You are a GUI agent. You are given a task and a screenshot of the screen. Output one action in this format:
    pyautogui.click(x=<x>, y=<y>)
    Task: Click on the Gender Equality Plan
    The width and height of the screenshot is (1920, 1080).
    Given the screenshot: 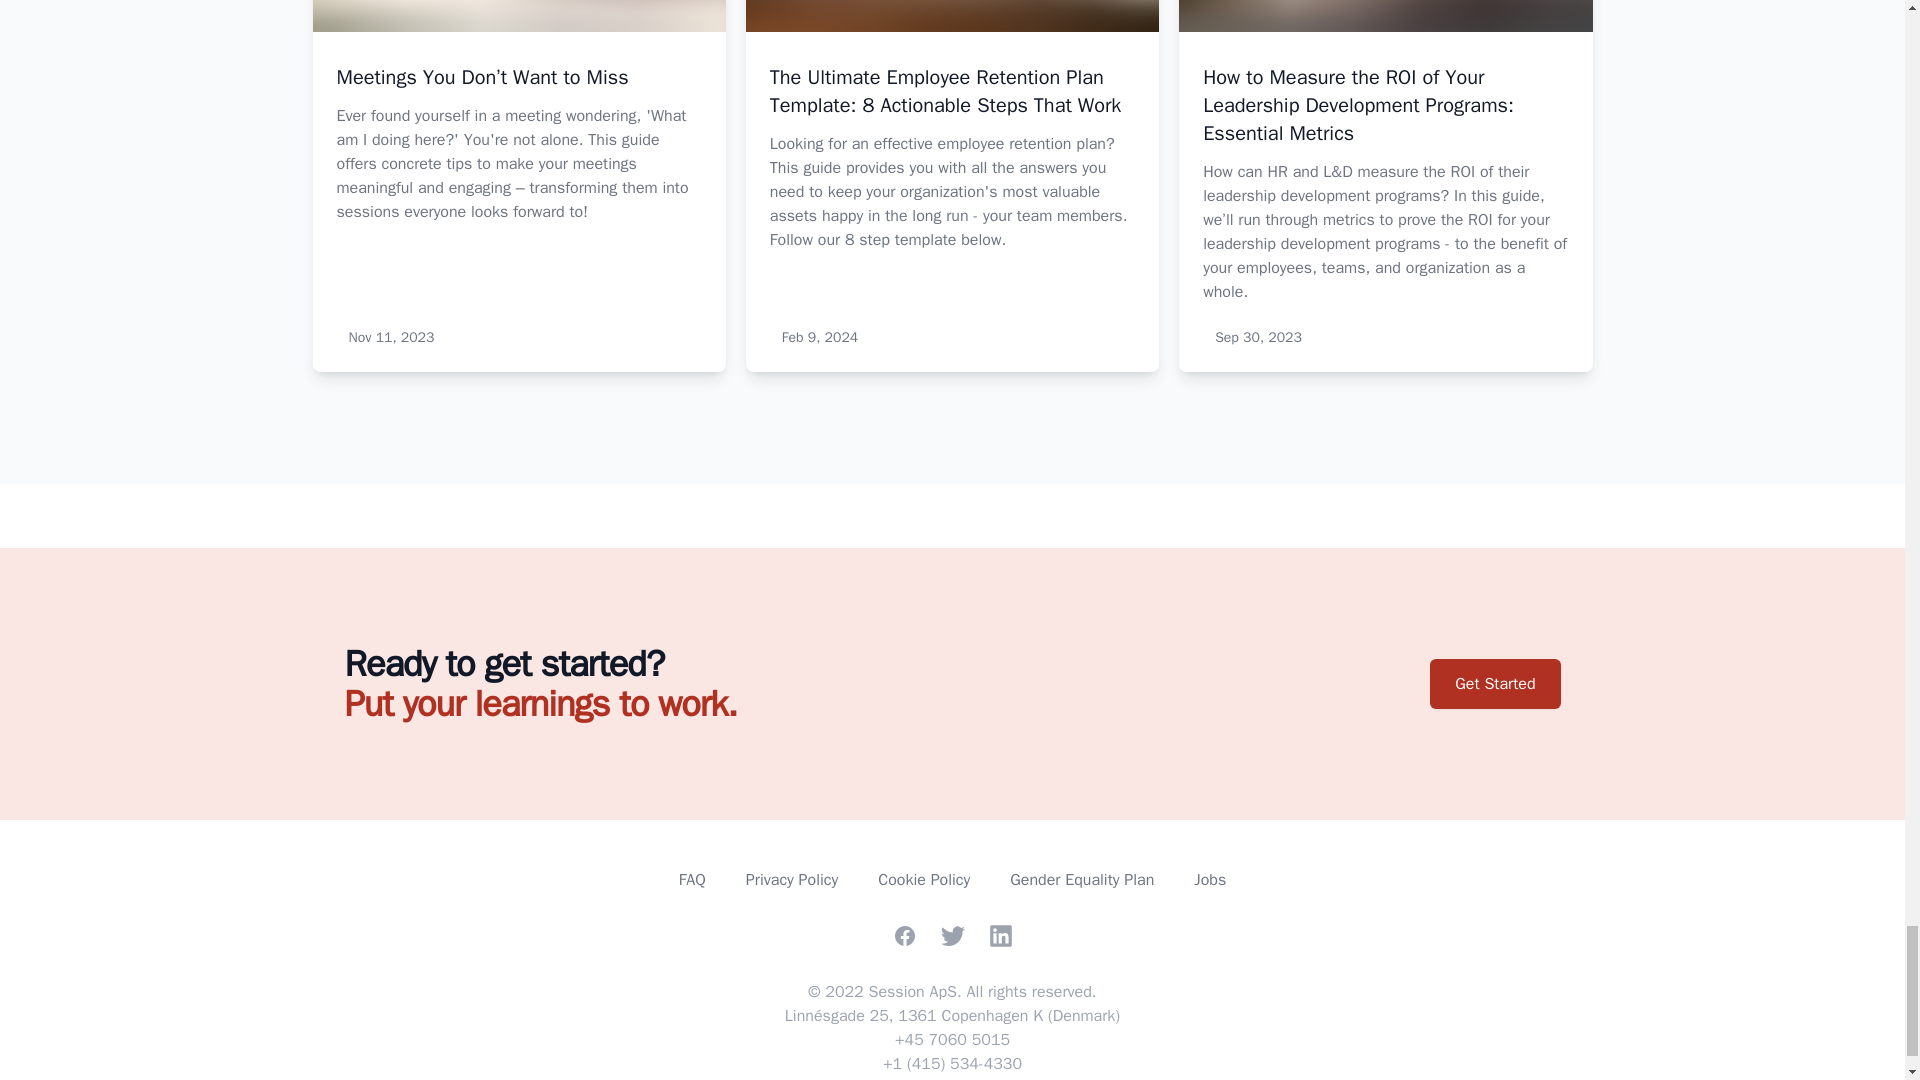 What is the action you would take?
    pyautogui.click(x=1081, y=880)
    